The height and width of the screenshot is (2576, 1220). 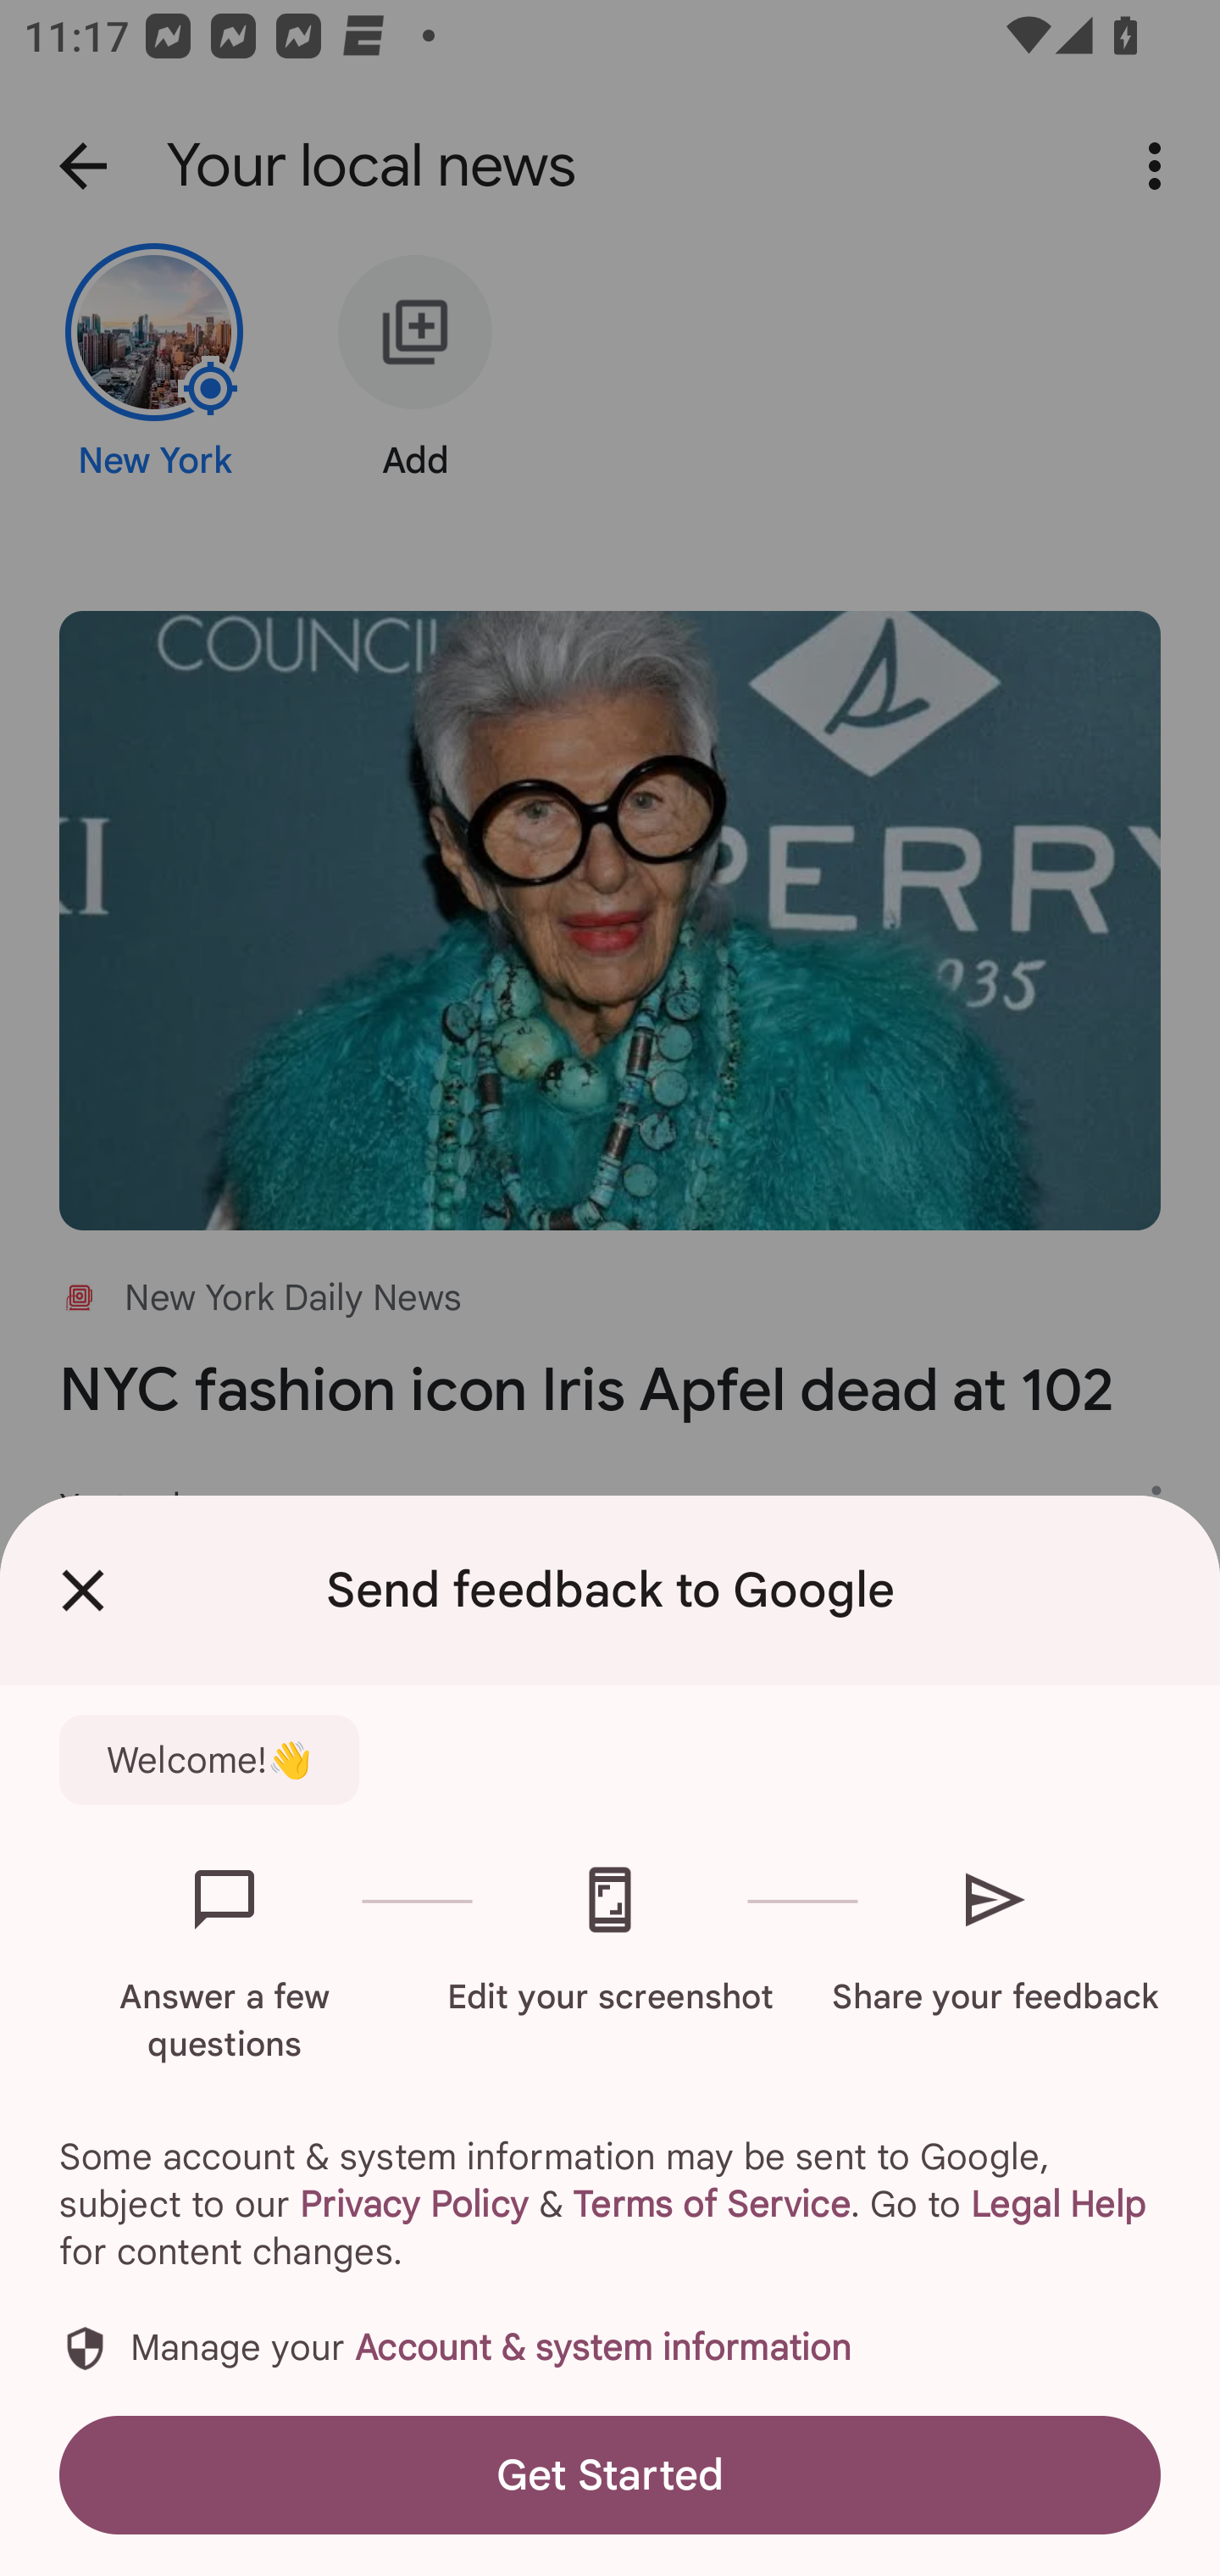 I want to click on Get Started, so click(x=610, y=2474).